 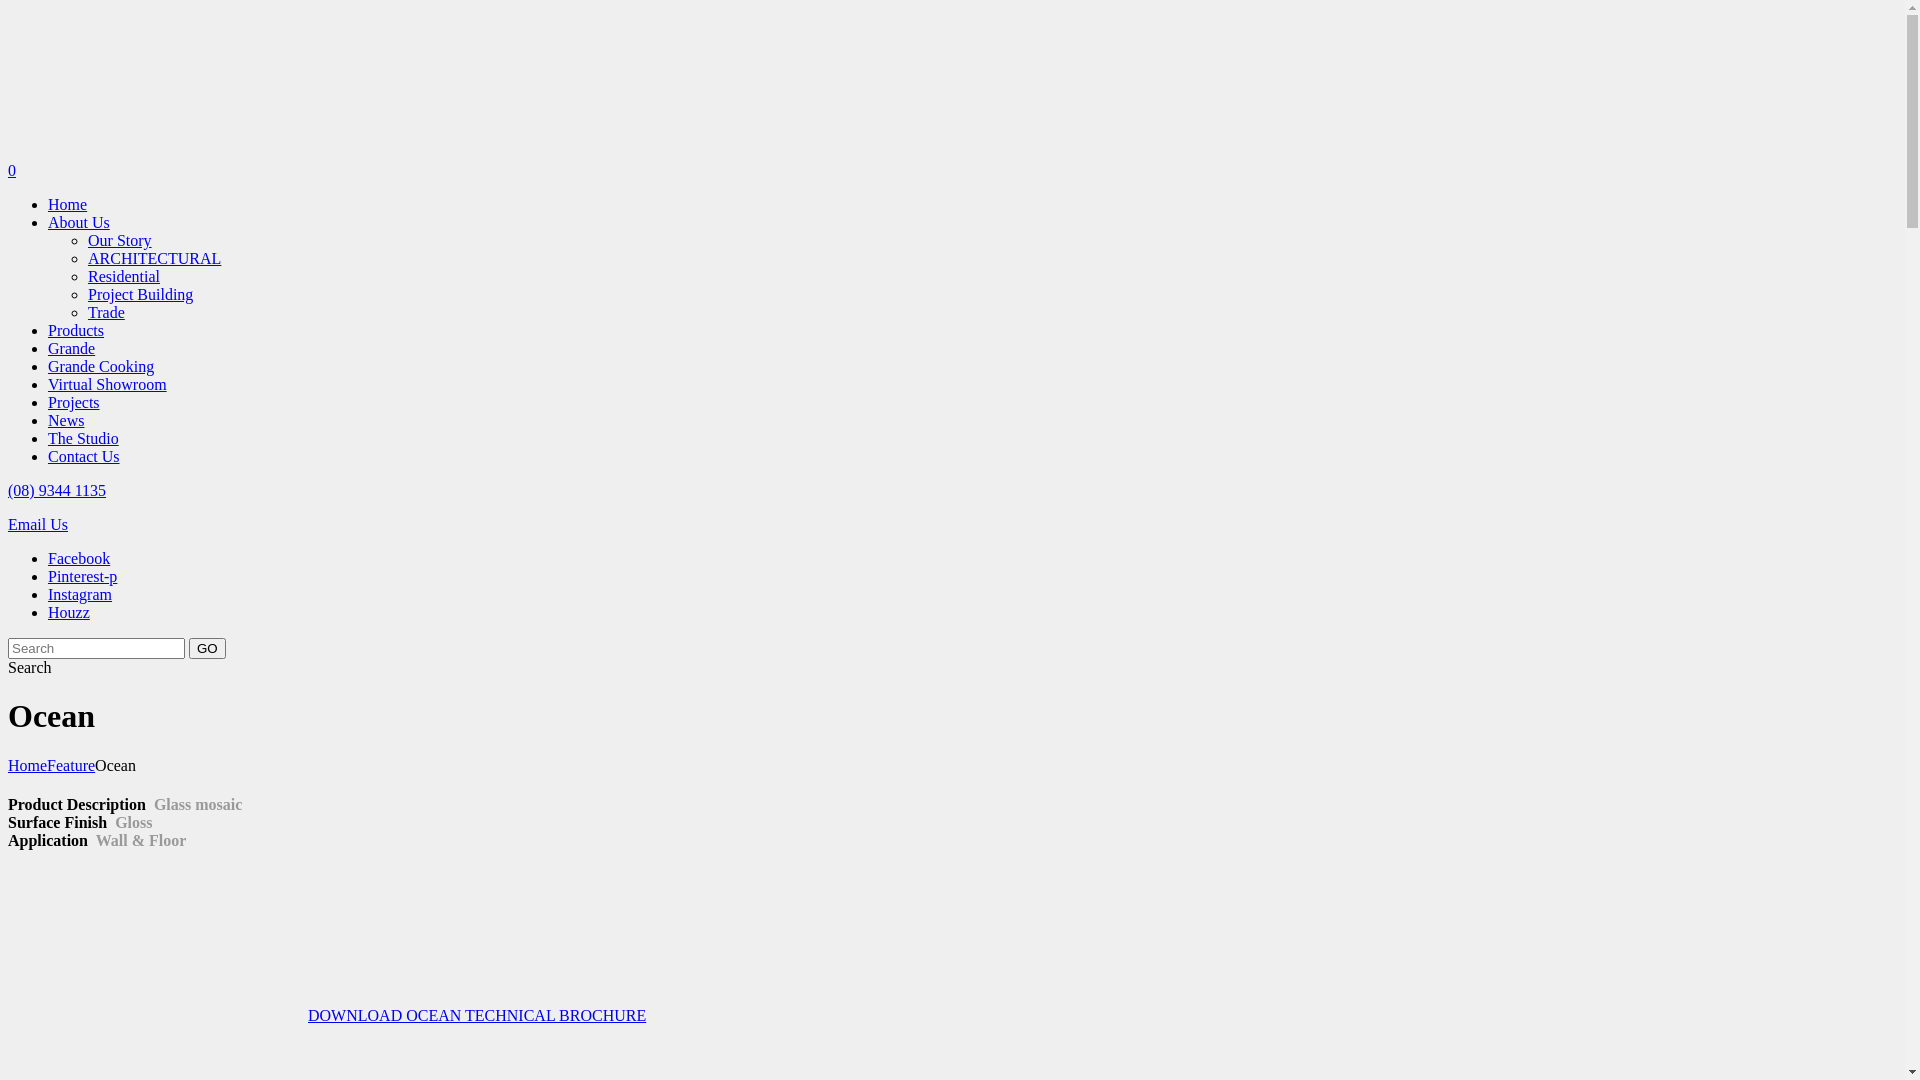 I want to click on Trade, so click(x=106, y=312).